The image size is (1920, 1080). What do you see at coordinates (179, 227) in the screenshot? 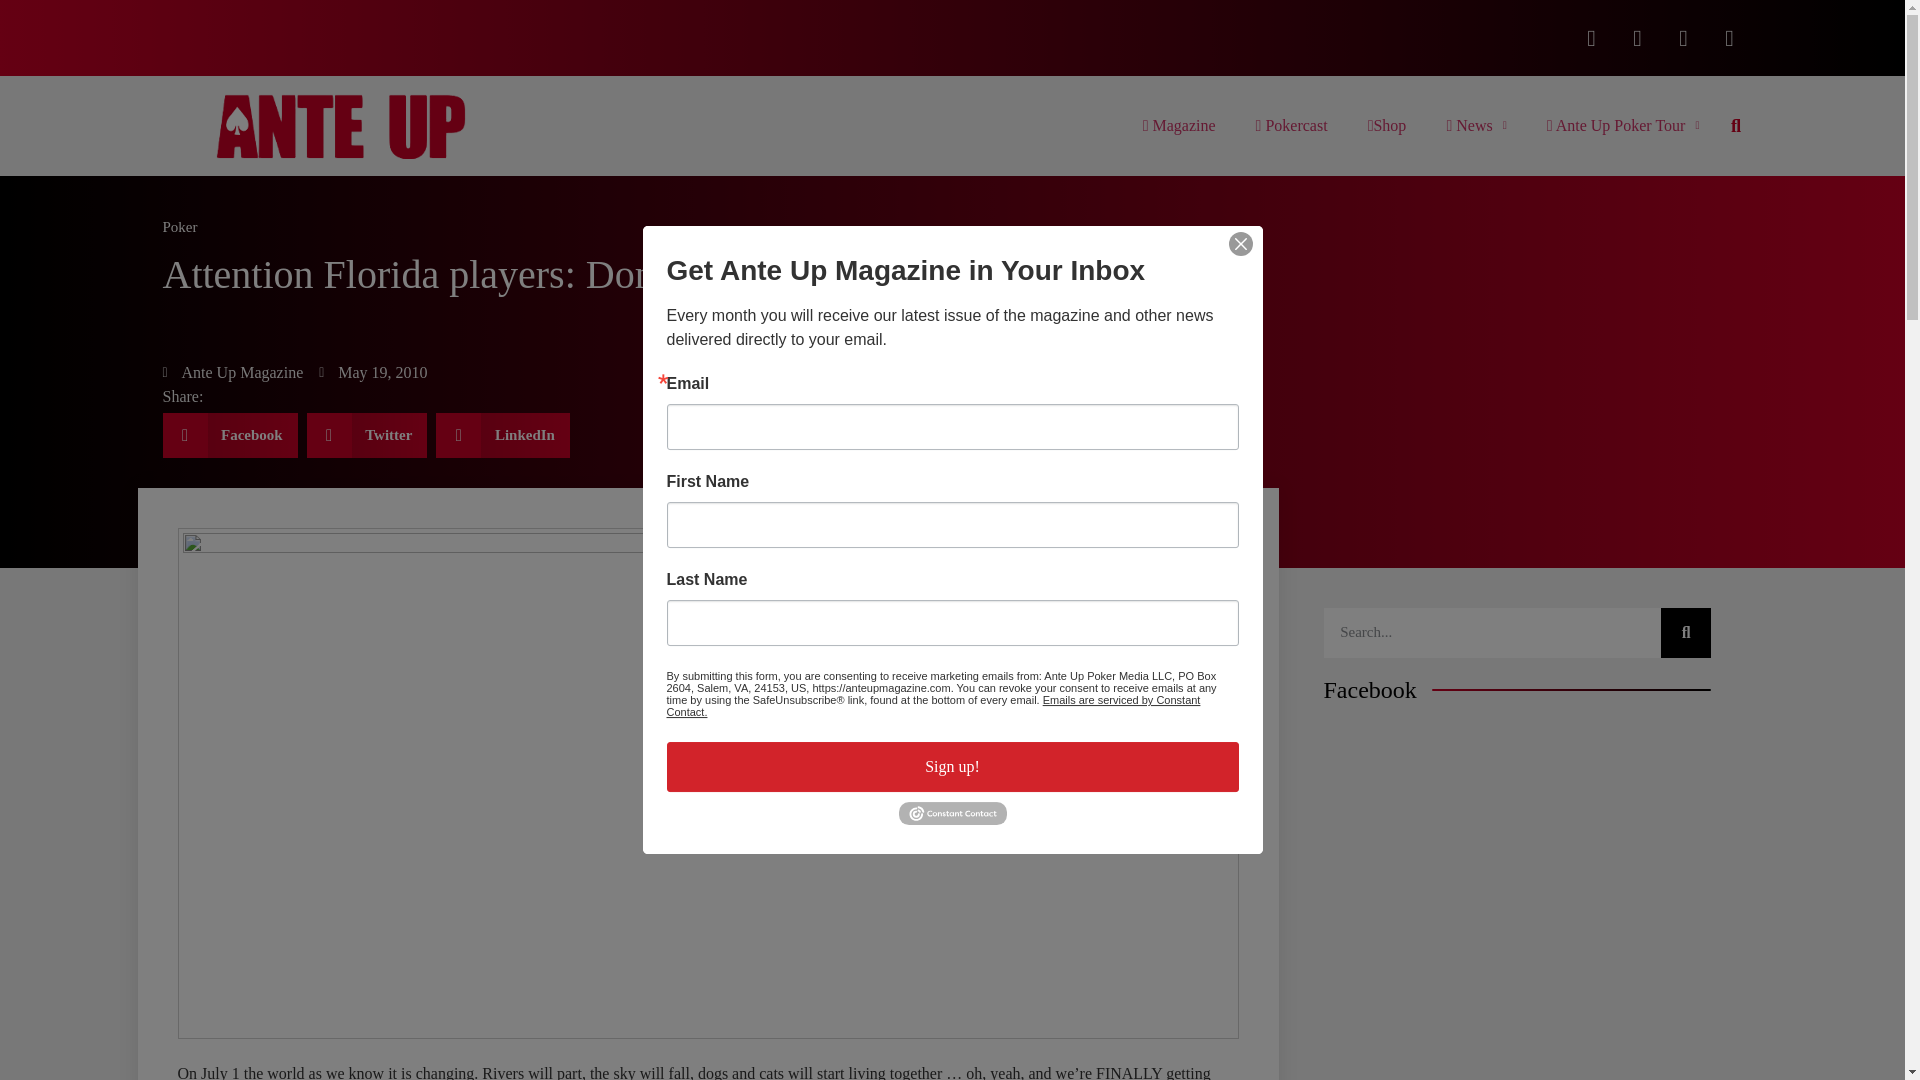
I see `Poker` at bounding box center [179, 227].